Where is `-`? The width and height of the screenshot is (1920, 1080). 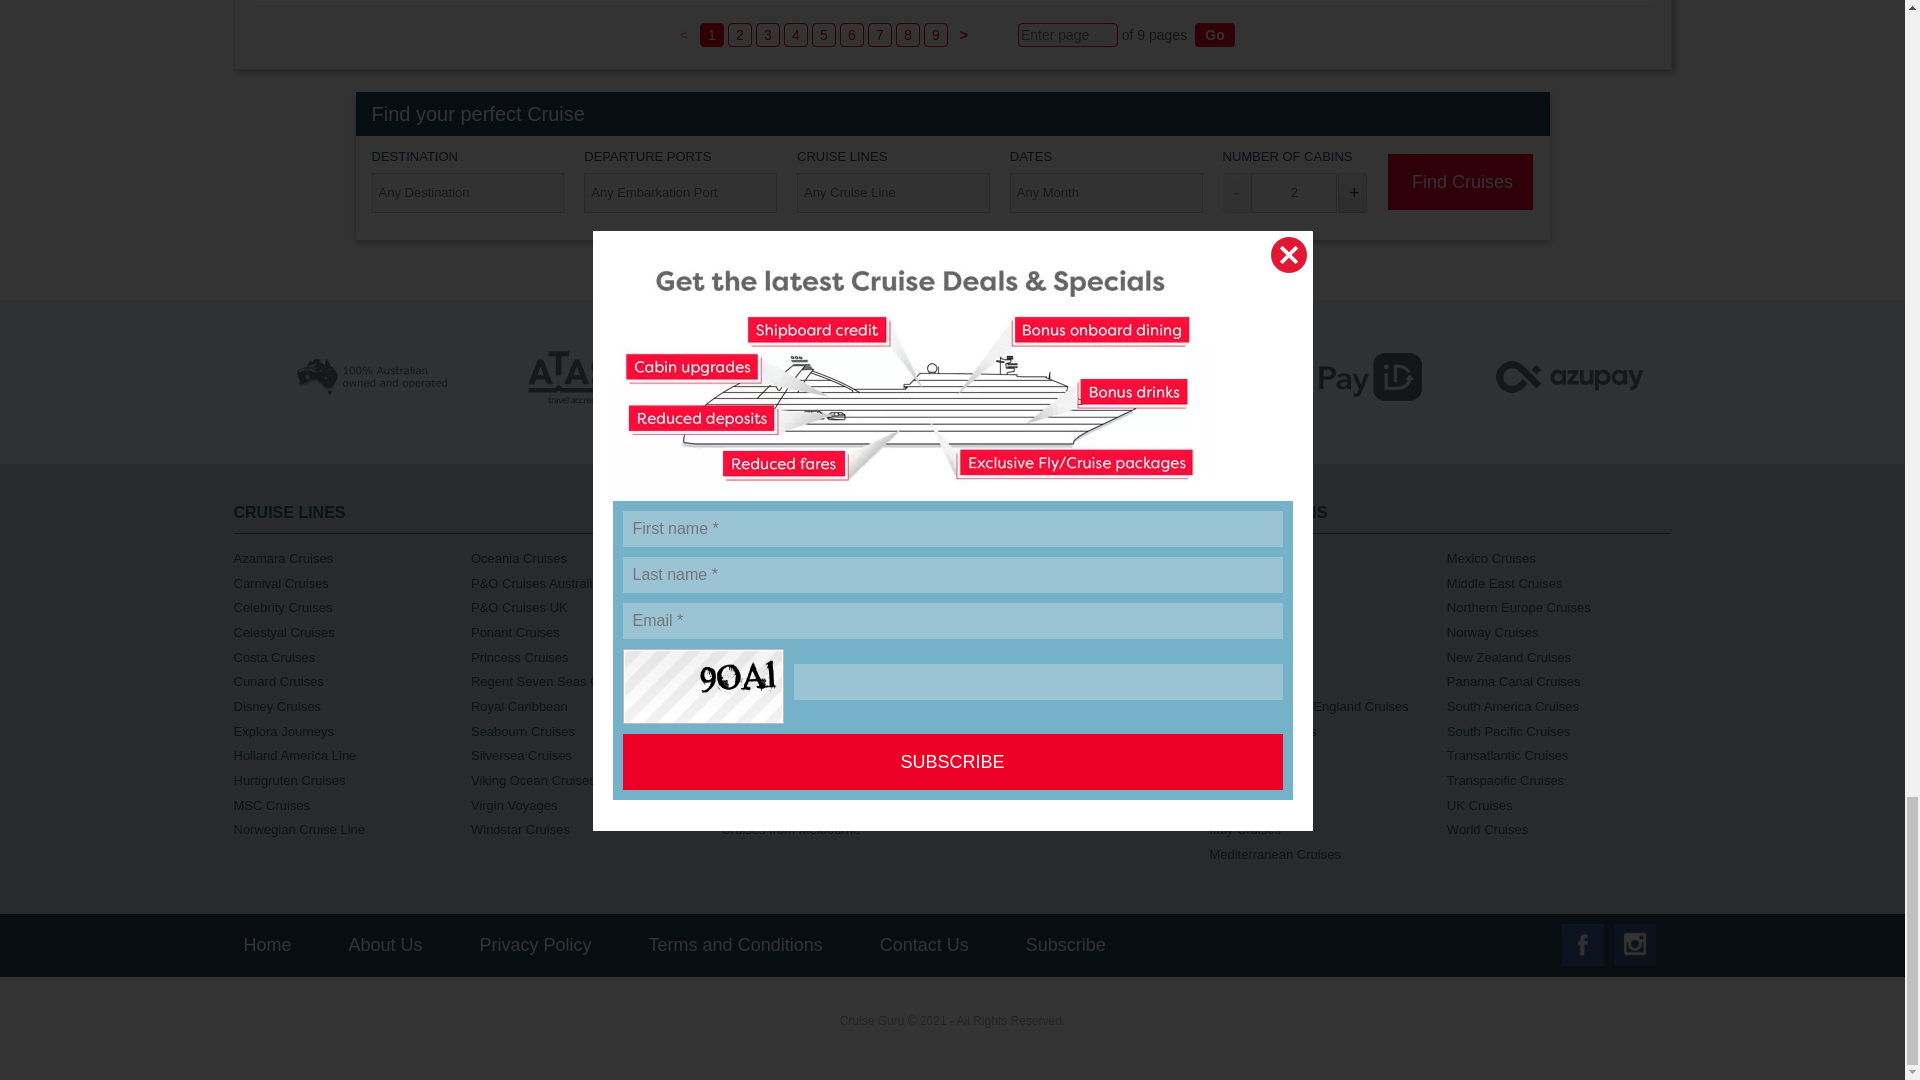
- is located at coordinates (1235, 192).